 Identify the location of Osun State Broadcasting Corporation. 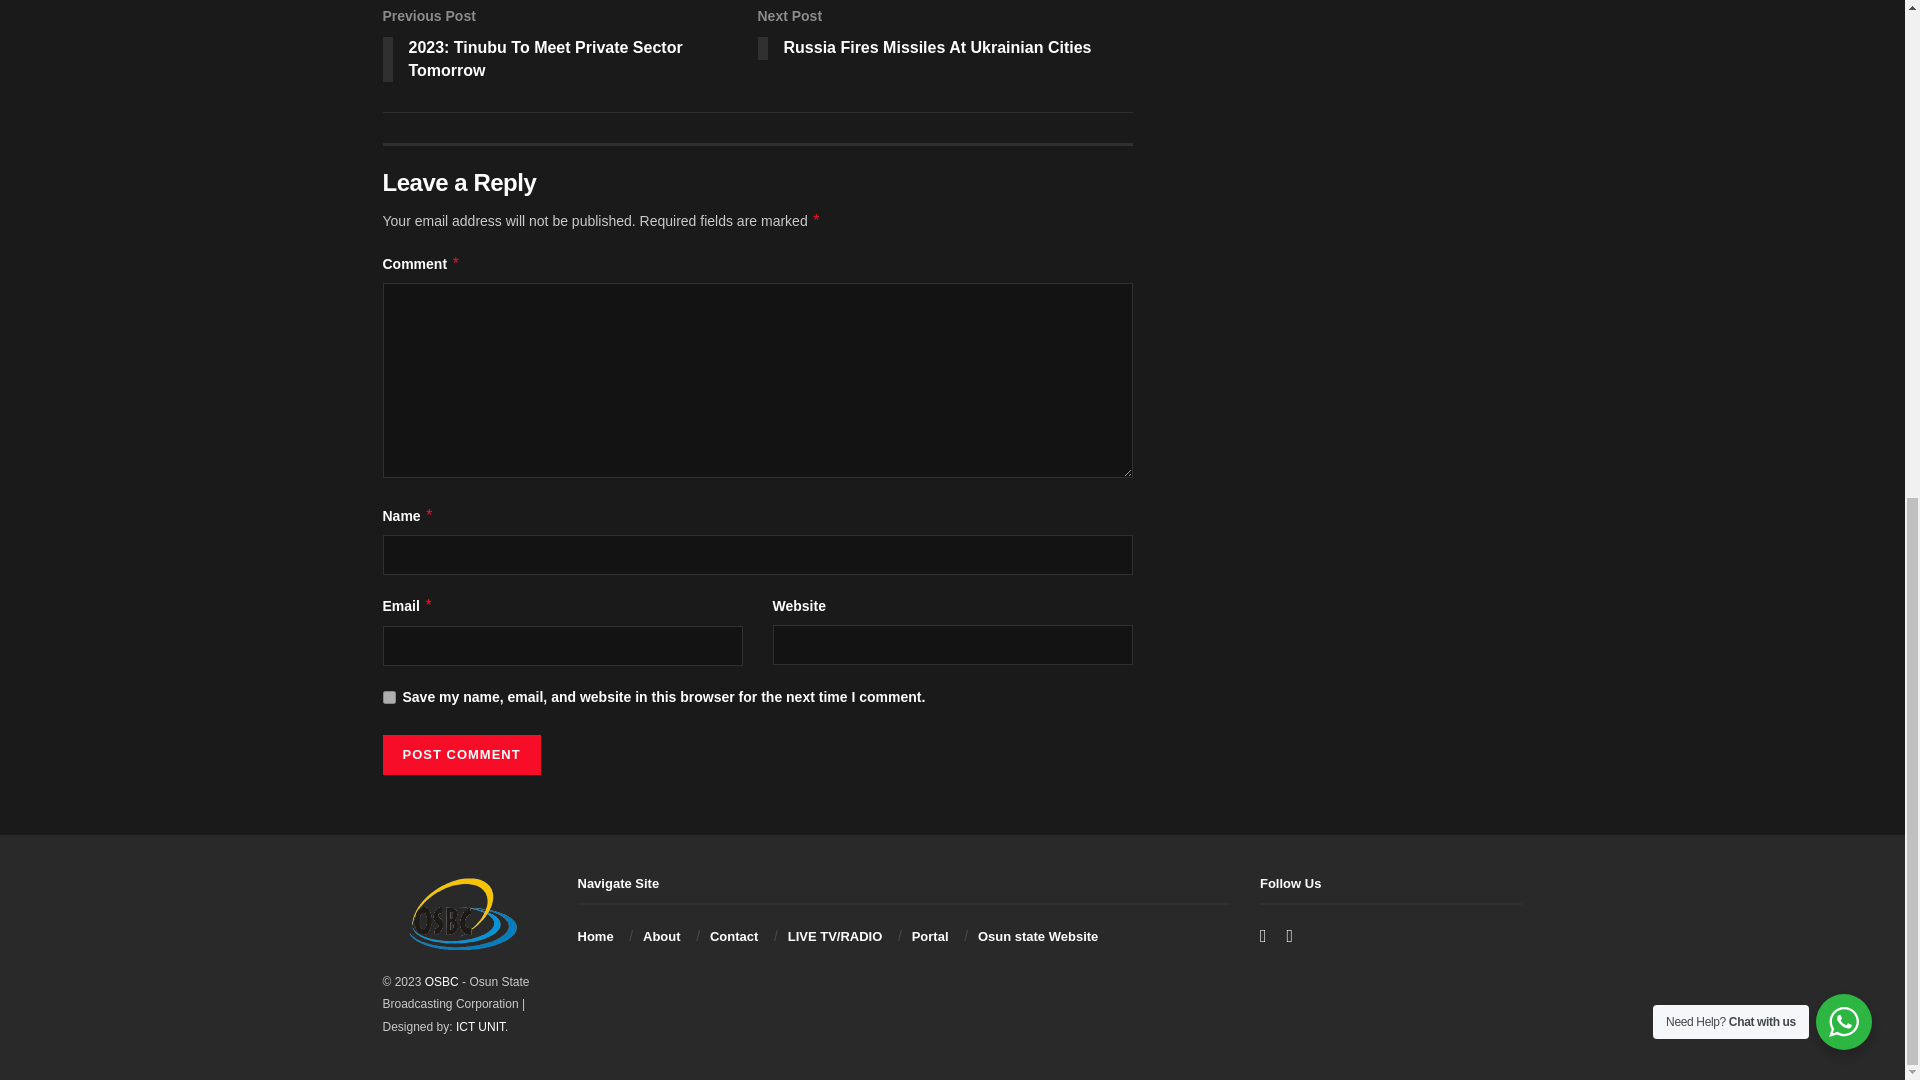
(441, 982).